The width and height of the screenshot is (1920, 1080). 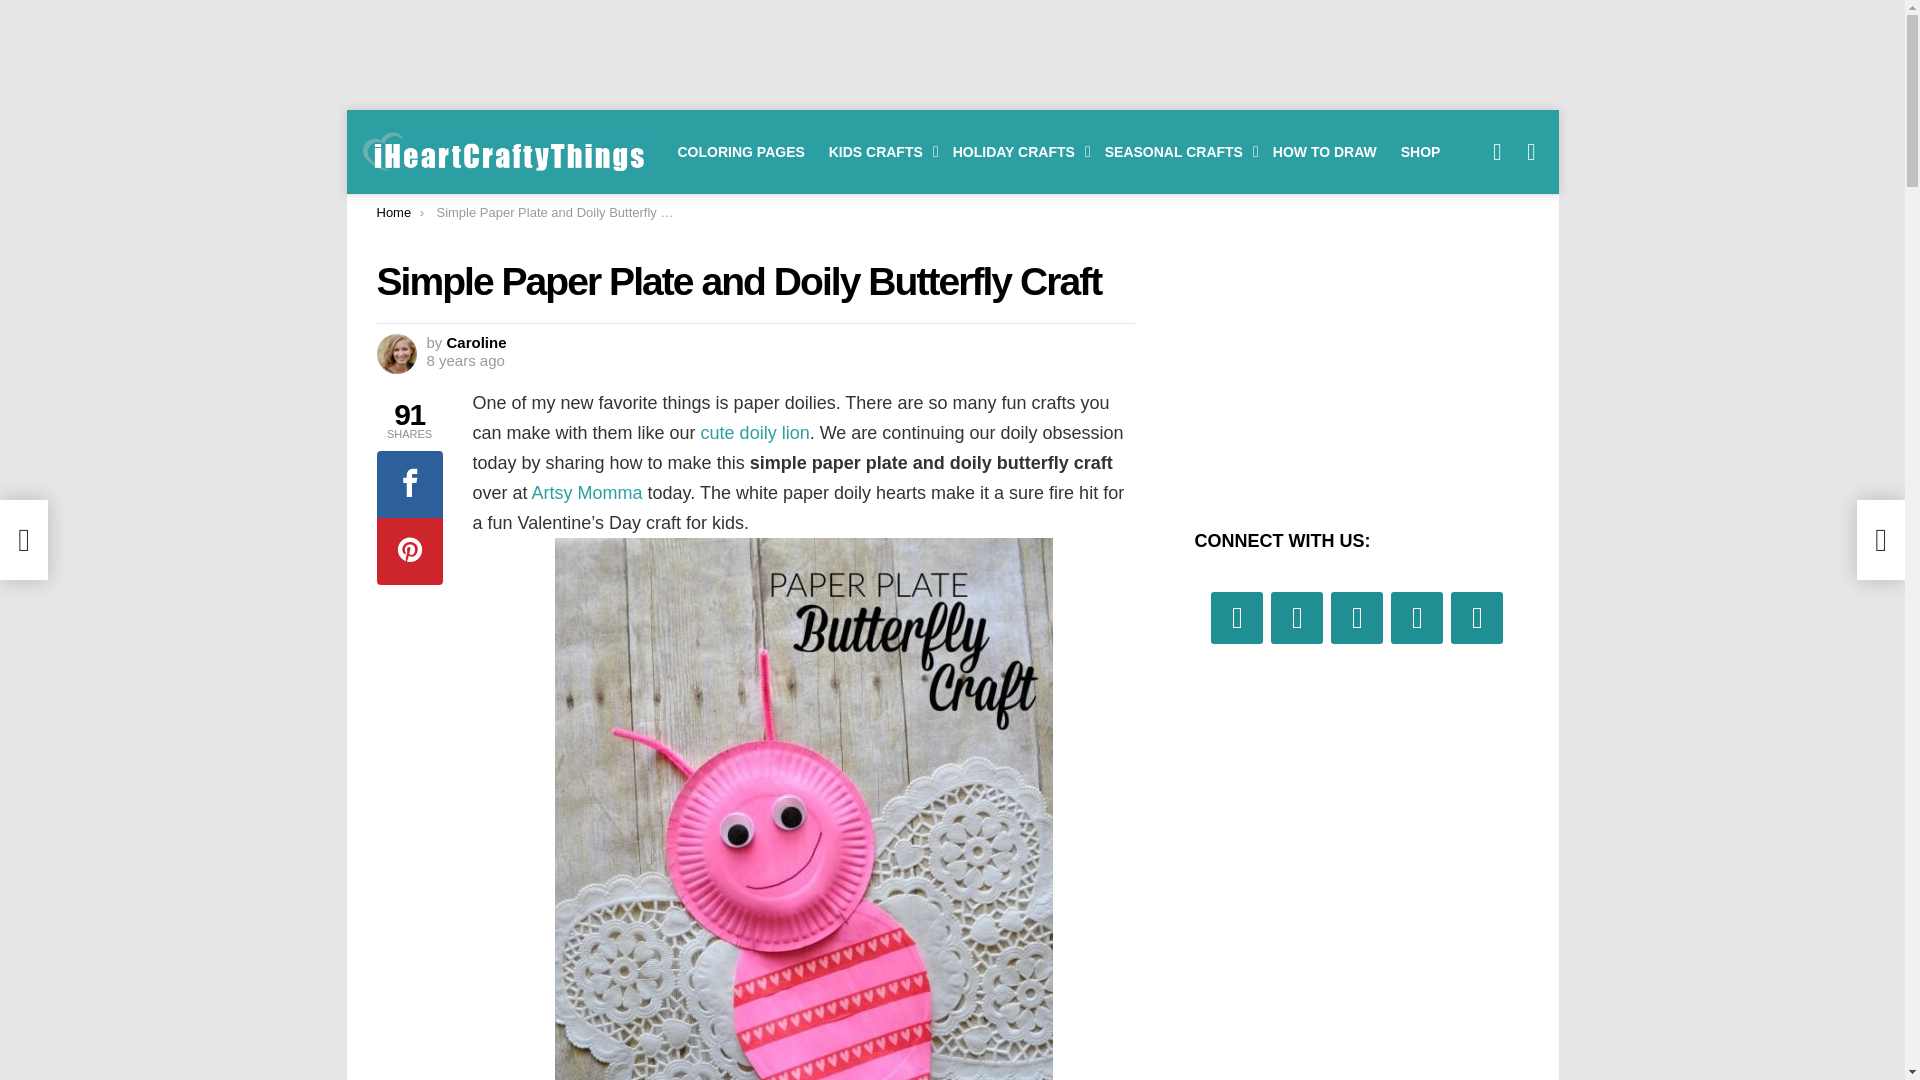 What do you see at coordinates (1420, 152) in the screenshot?
I see `SHOP` at bounding box center [1420, 152].